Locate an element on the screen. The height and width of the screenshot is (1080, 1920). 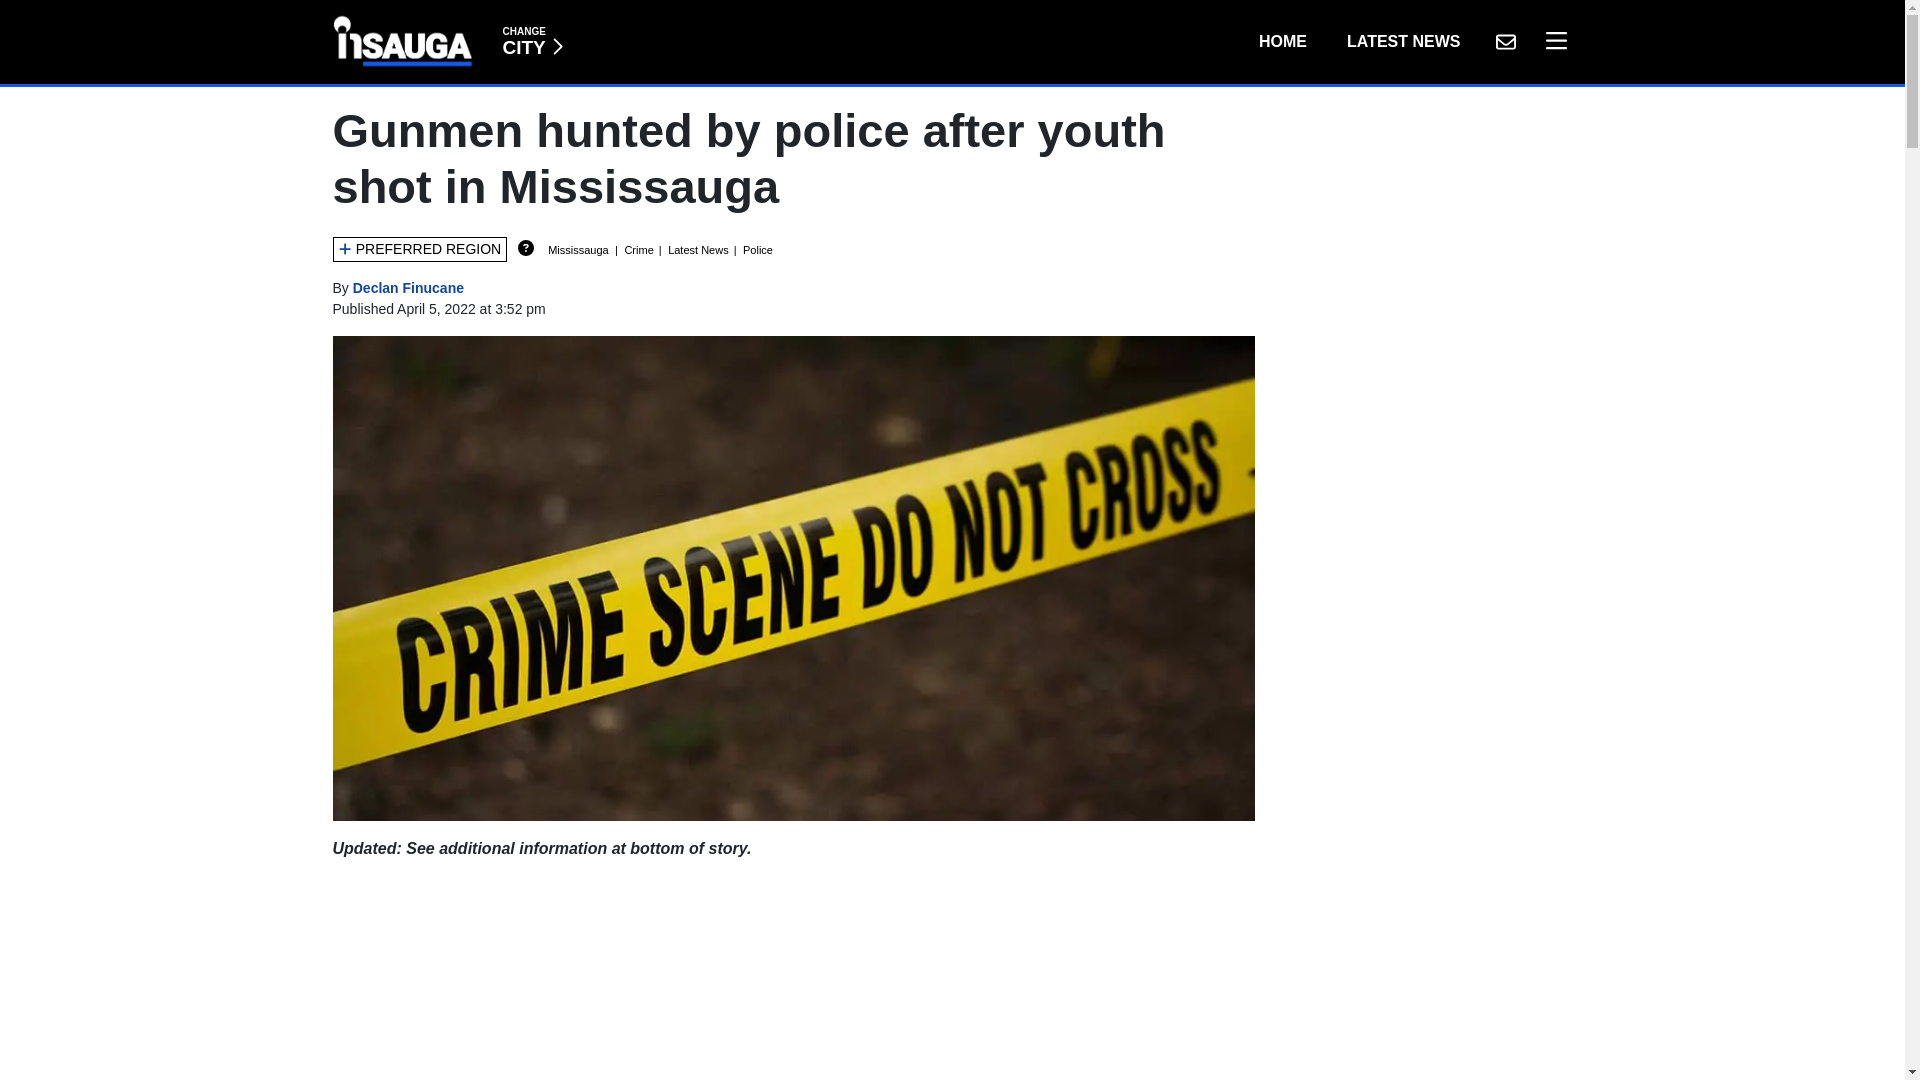
Posts by 950 is located at coordinates (1551, 41).